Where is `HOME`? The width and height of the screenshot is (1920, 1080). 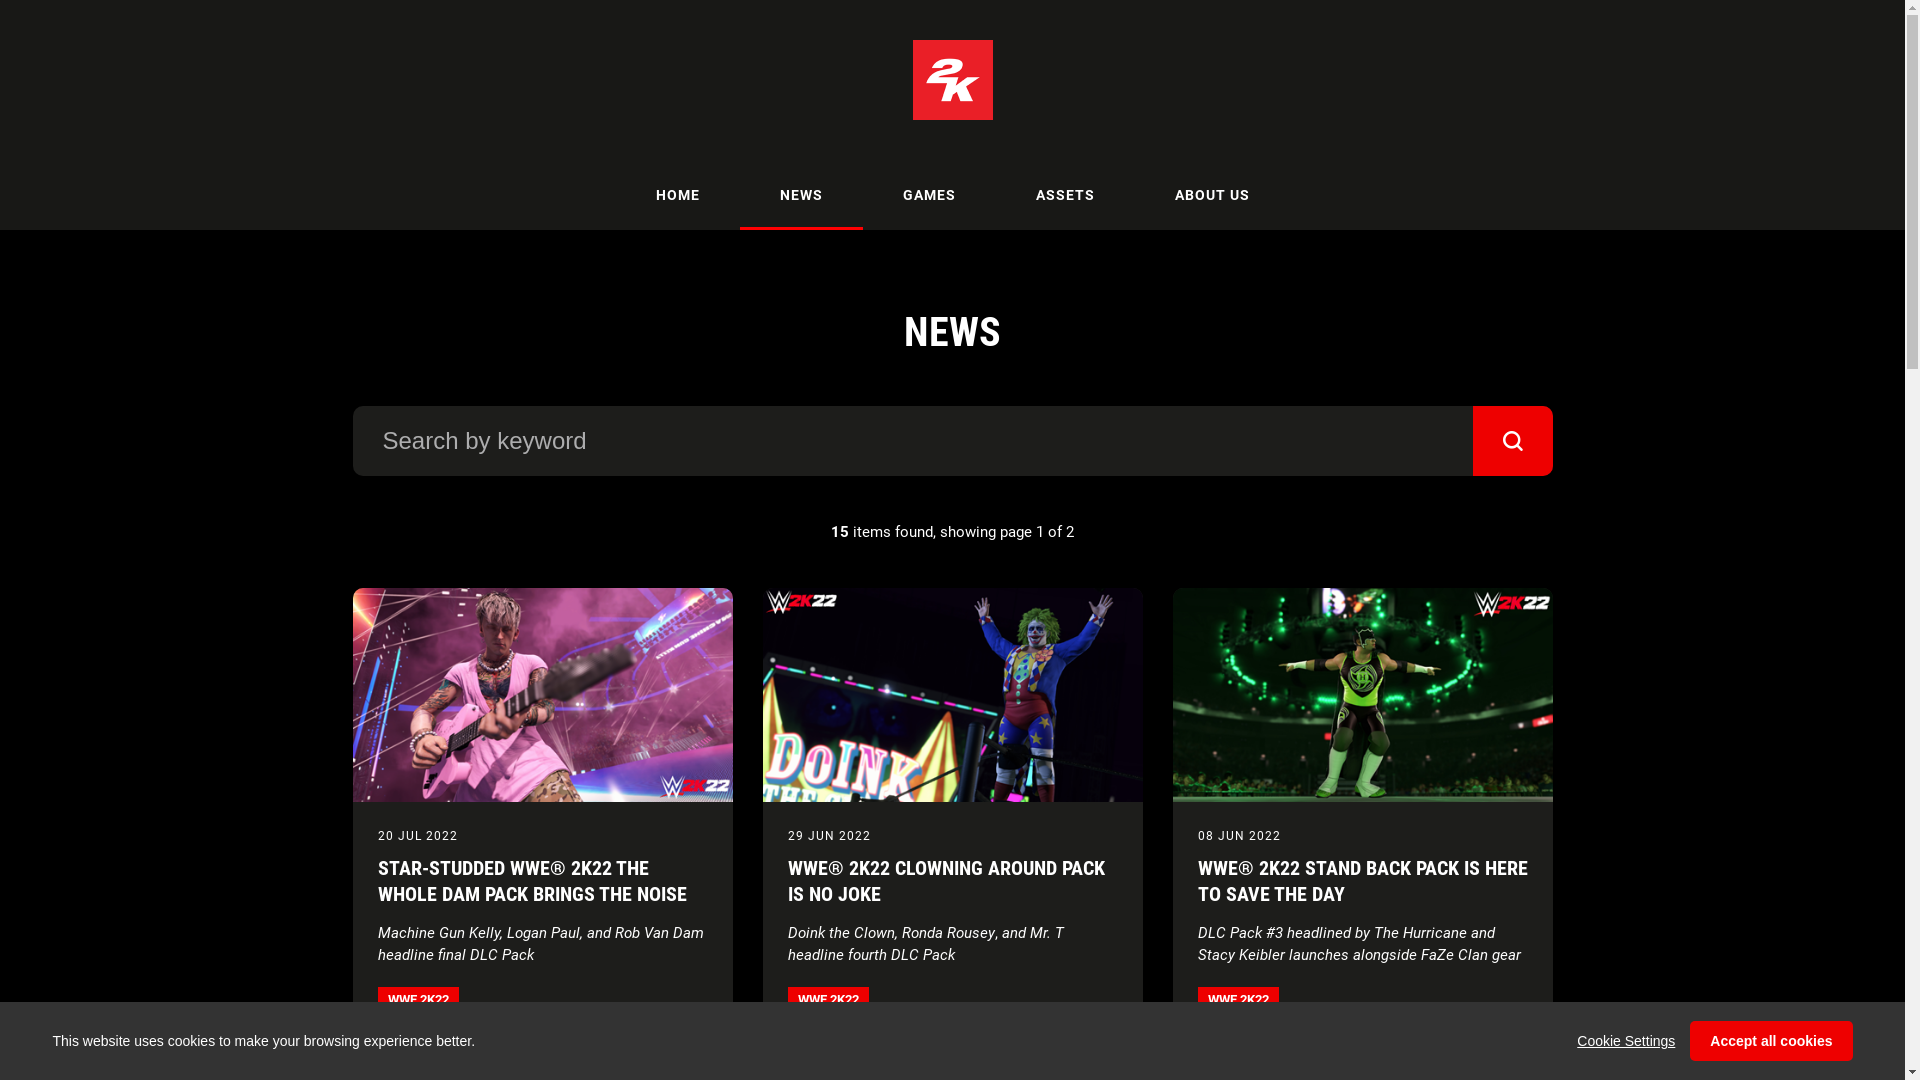
HOME is located at coordinates (678, 195).